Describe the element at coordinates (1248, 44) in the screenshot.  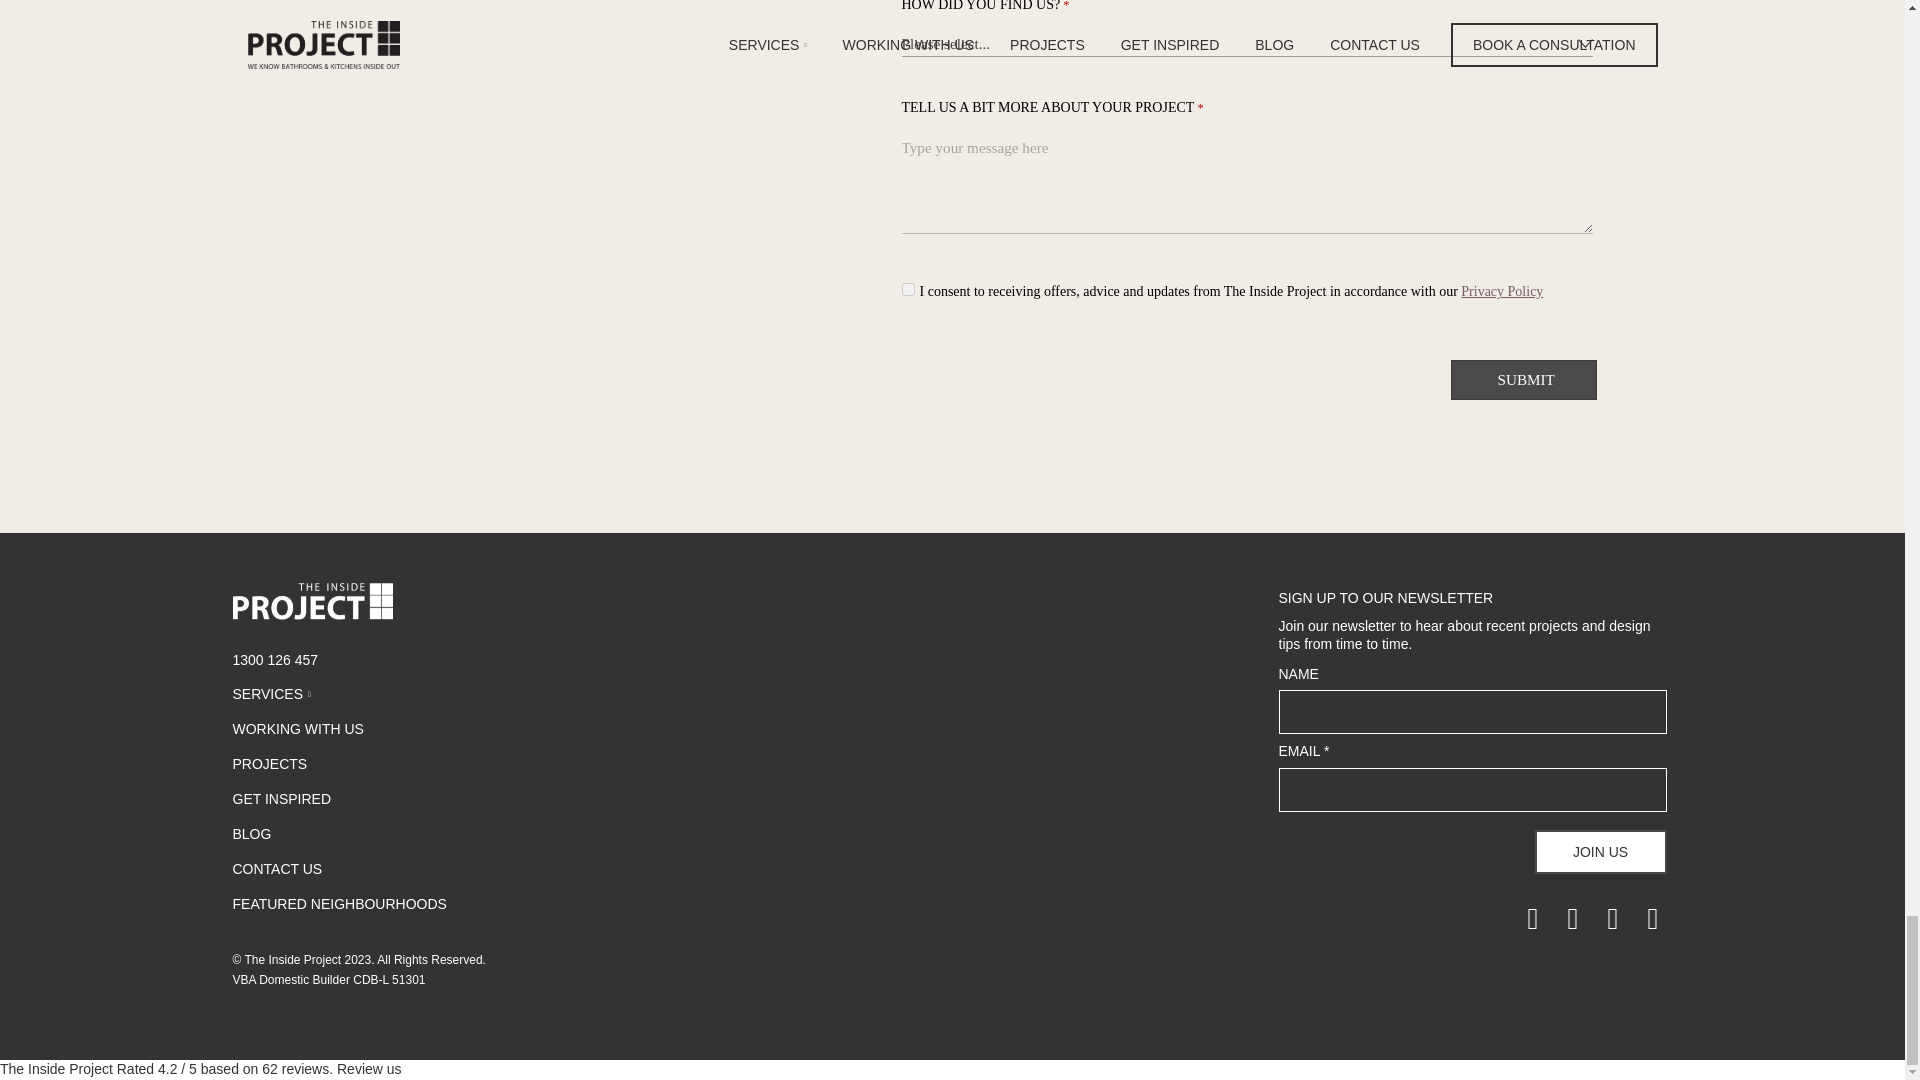
I see `HOW DID YOU FIND US?` at that location.